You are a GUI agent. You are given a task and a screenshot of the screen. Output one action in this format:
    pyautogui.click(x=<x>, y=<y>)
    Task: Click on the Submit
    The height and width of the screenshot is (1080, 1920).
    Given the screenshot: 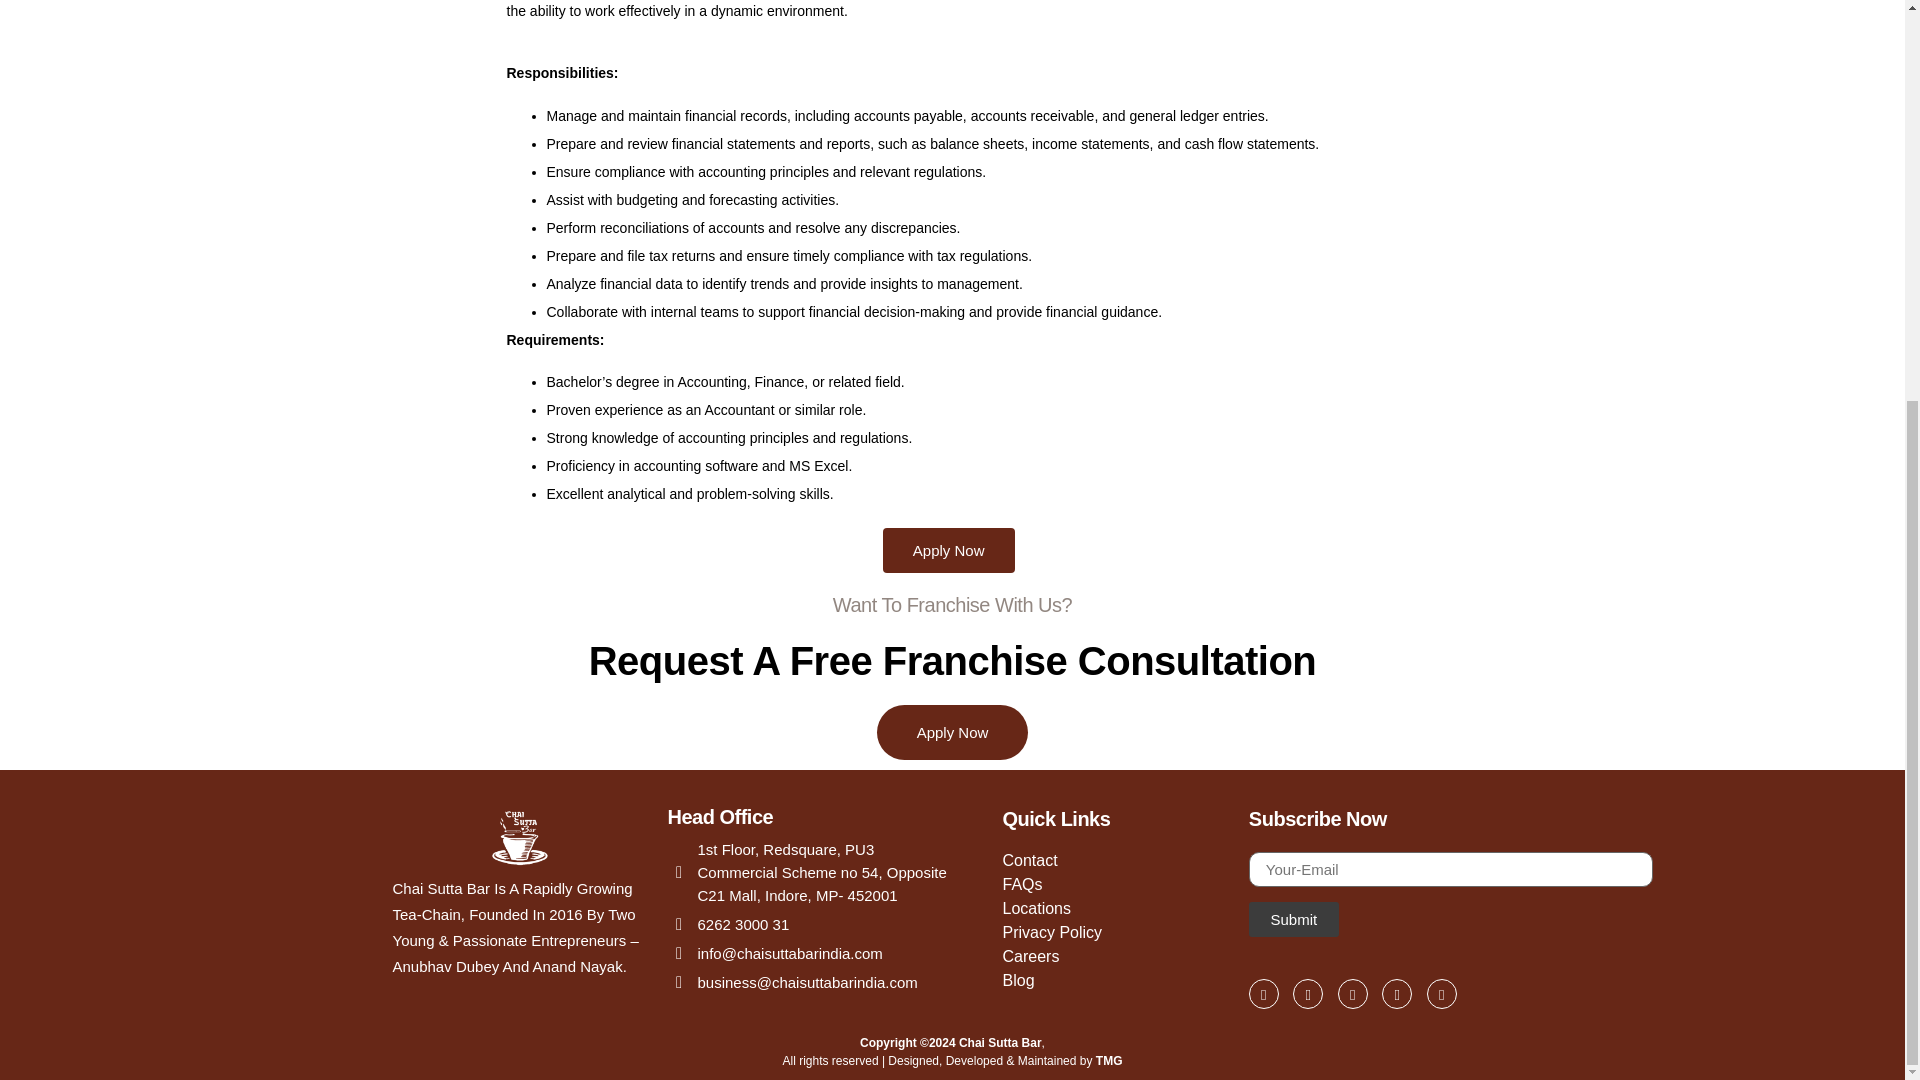 What is the action you would take?
    pyautogui.click(x=1294, y=919)
    